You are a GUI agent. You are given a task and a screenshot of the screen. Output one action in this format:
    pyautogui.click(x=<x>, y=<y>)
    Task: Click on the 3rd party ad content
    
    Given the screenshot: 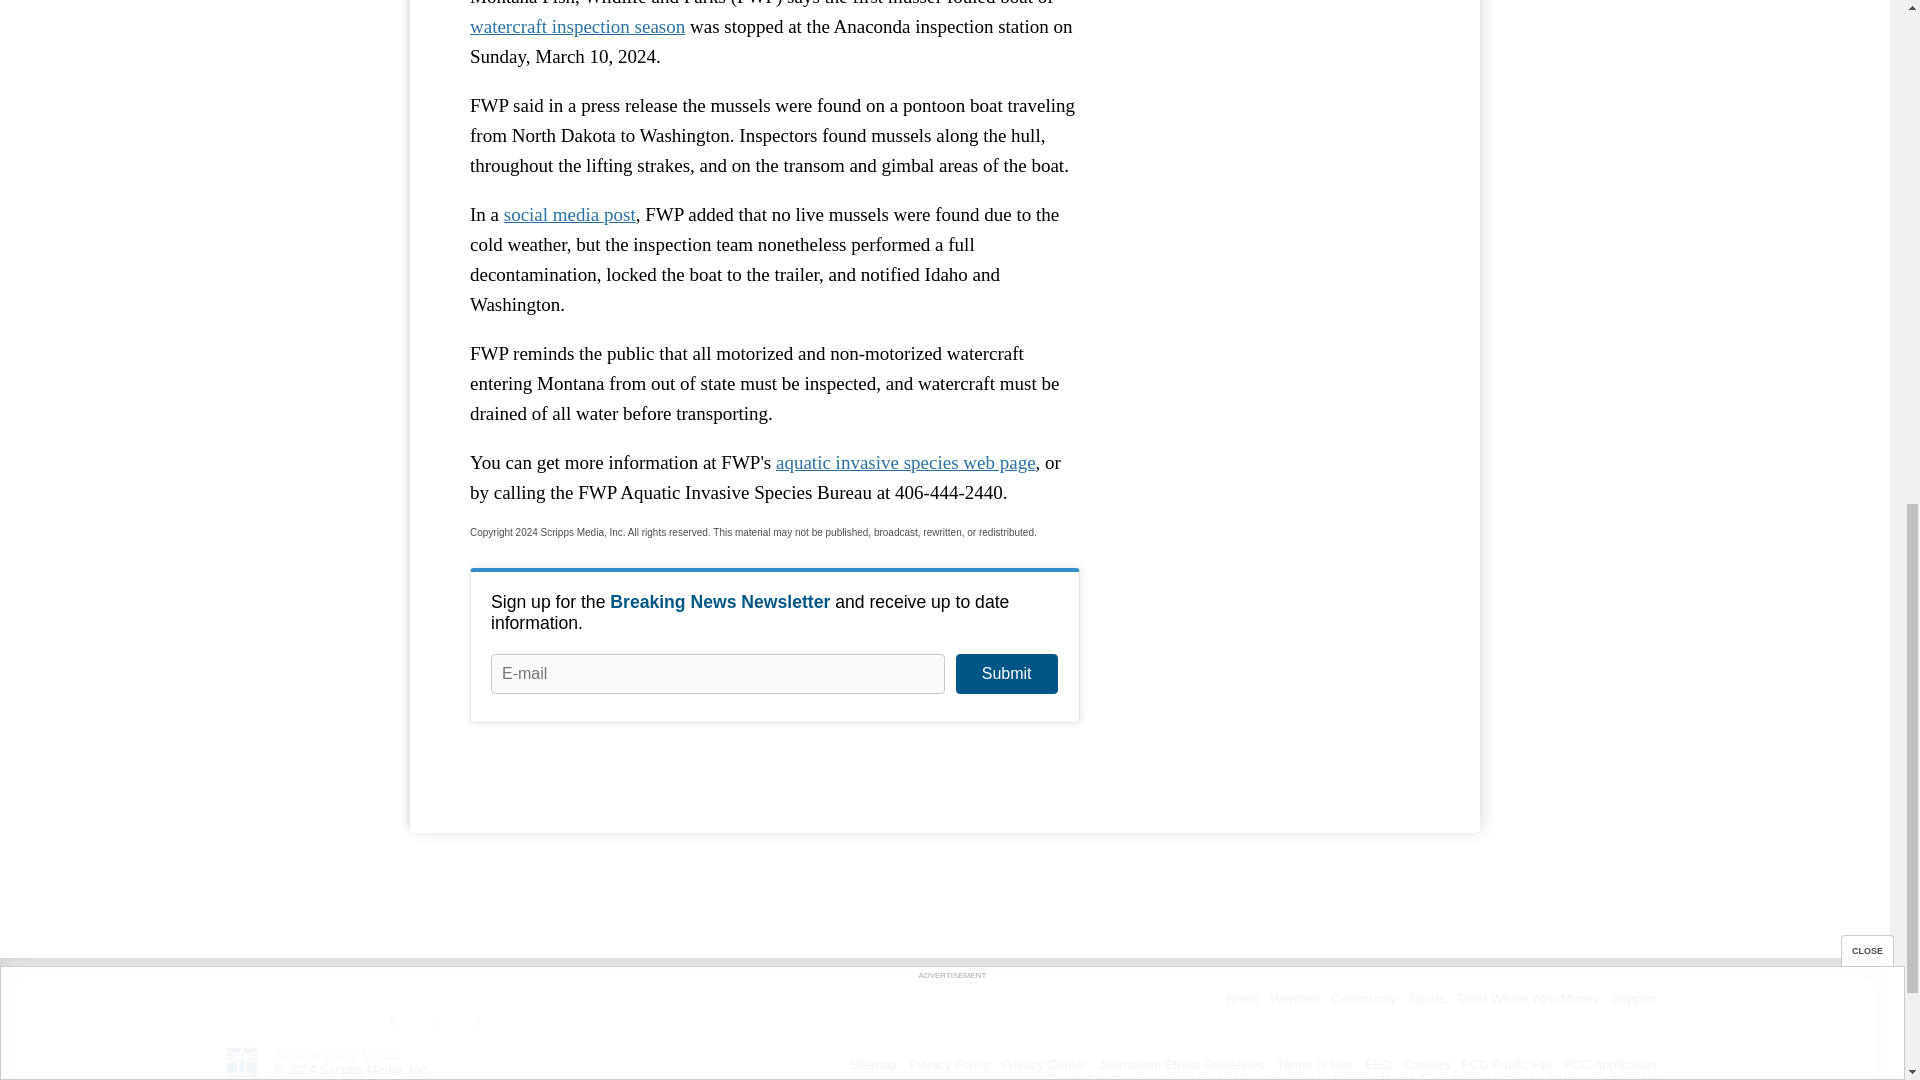 What is the action you would take?
    pyautogui.click(x=1270, y=102)
    